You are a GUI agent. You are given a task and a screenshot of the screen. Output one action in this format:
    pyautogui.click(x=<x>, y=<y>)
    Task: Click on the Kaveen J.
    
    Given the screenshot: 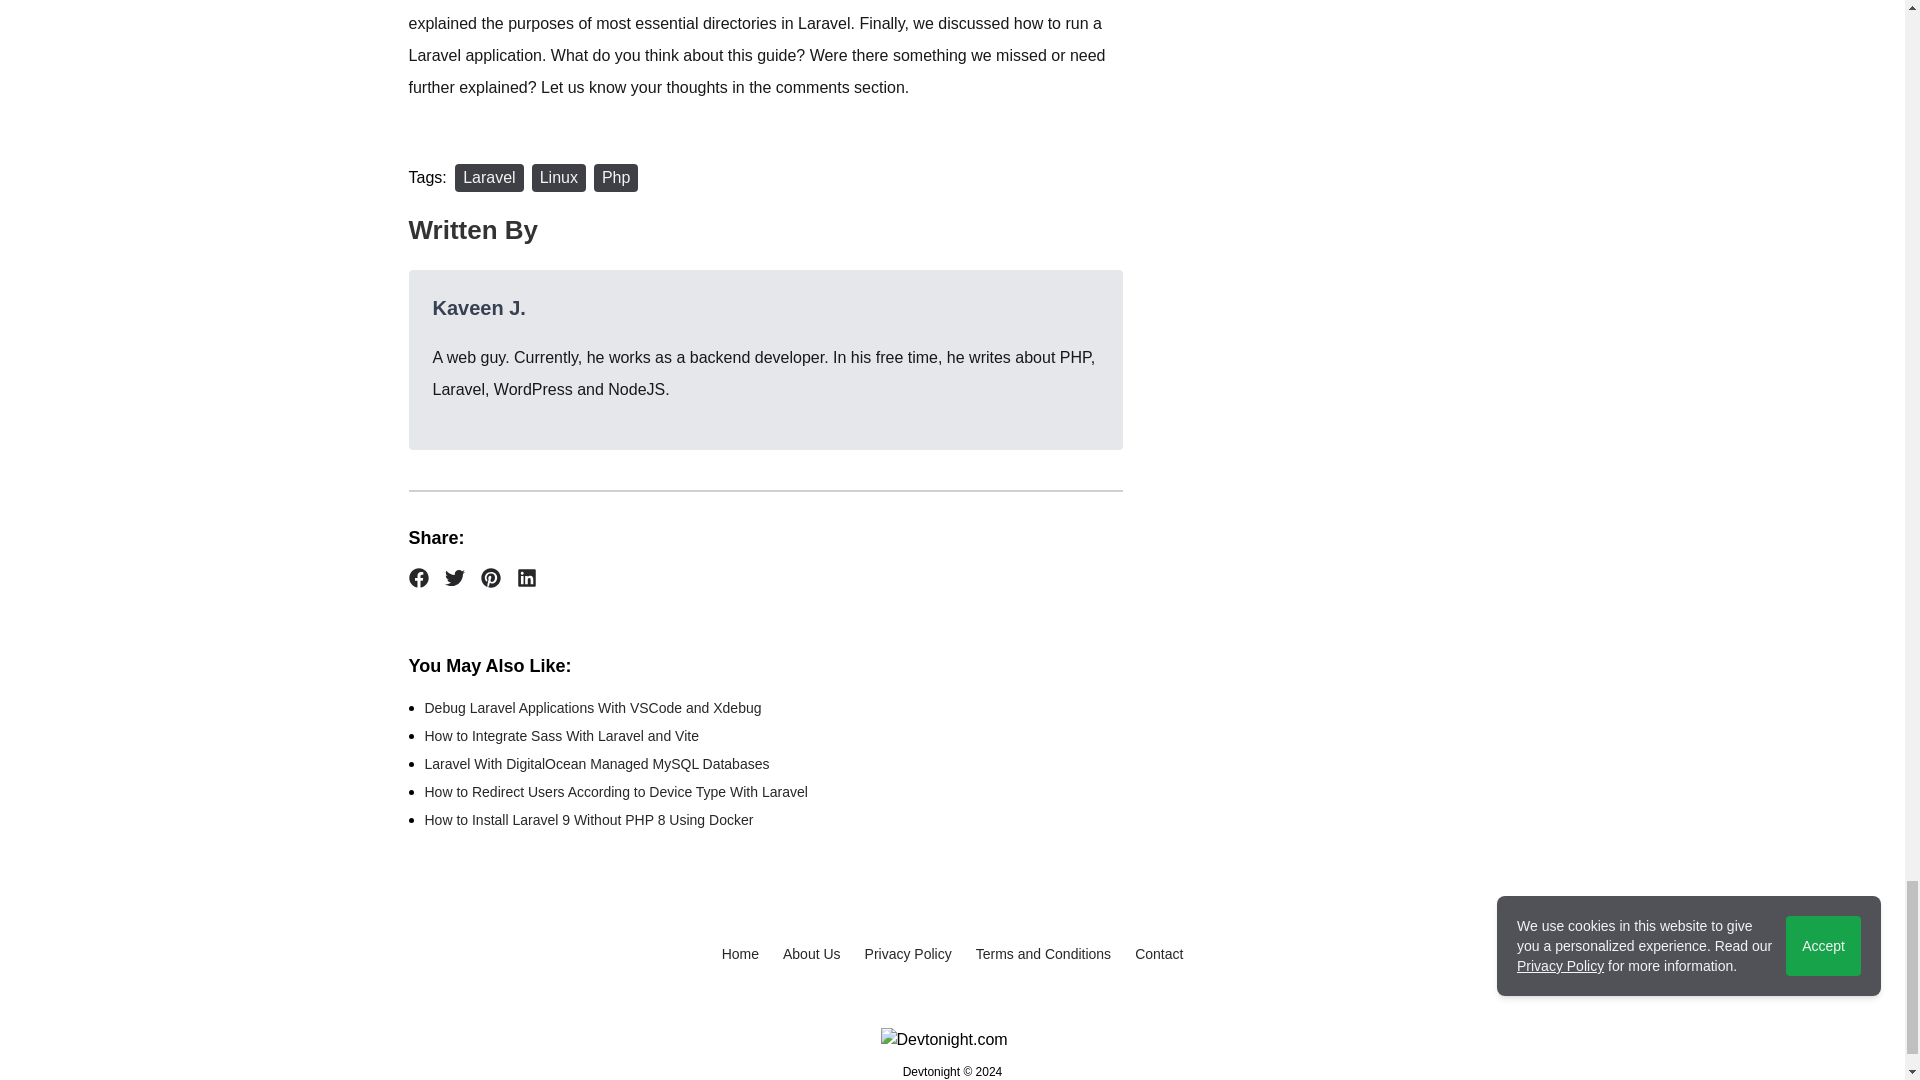 What is the action you would take?
    pyautogui.click(x=478, y=308)
    